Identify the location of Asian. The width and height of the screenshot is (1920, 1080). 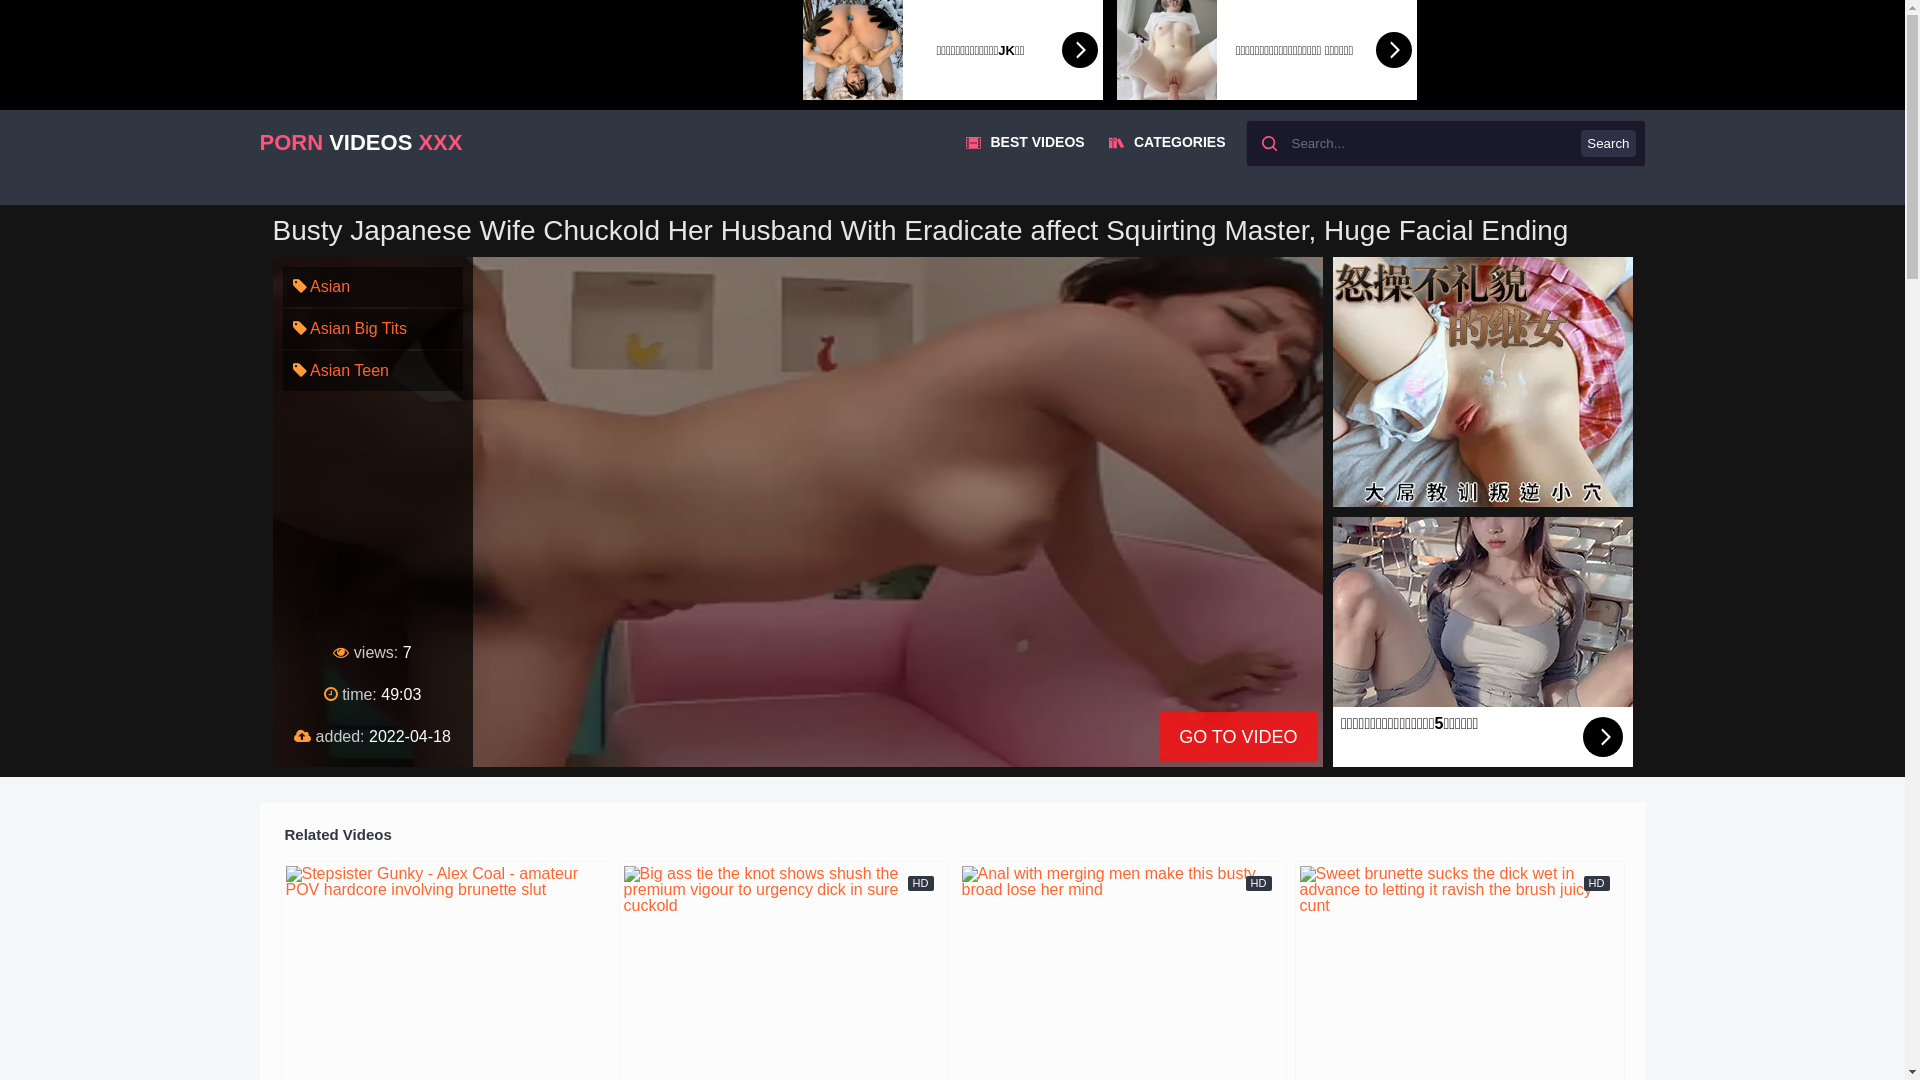
(321, 286).